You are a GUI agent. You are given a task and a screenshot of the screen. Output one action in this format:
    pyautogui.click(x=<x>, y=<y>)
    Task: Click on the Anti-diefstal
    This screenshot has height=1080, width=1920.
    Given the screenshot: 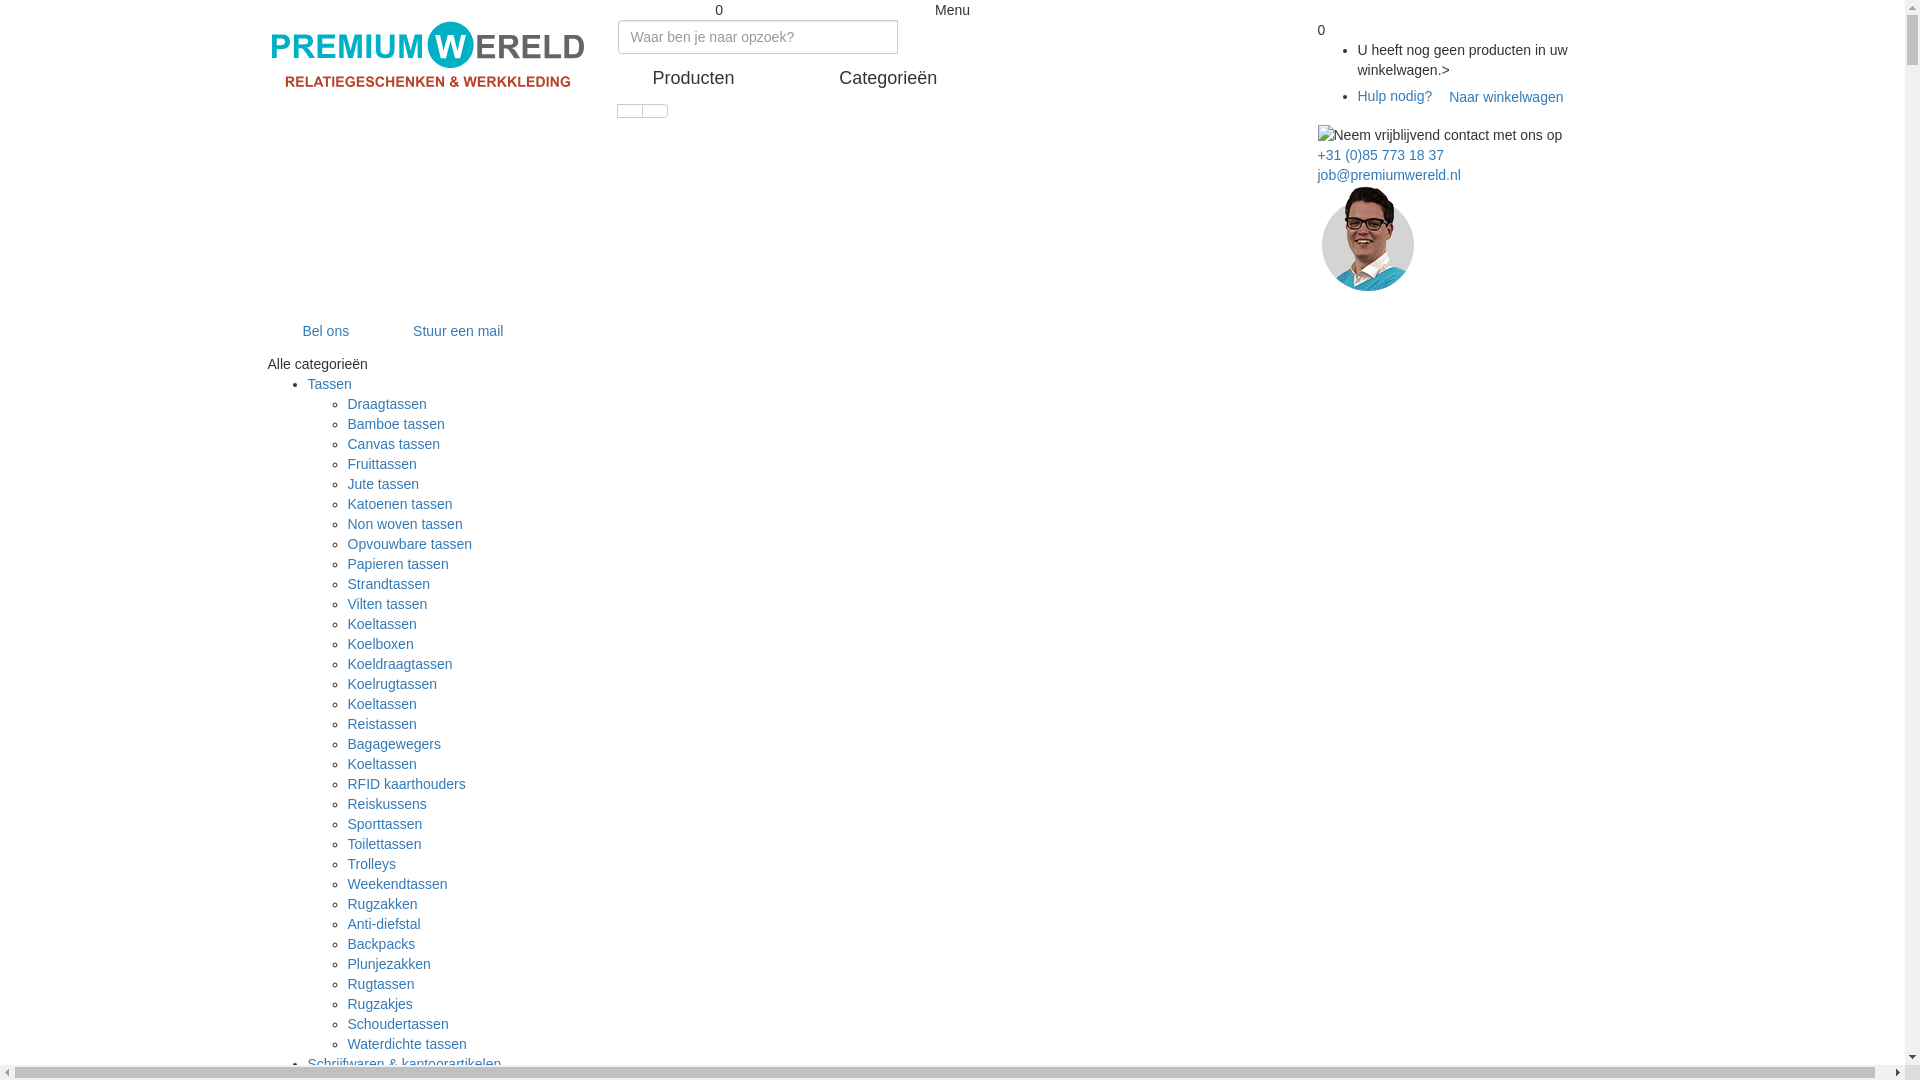 What is the action you would take?
    pyautogui.click(x=384, y=924)
    